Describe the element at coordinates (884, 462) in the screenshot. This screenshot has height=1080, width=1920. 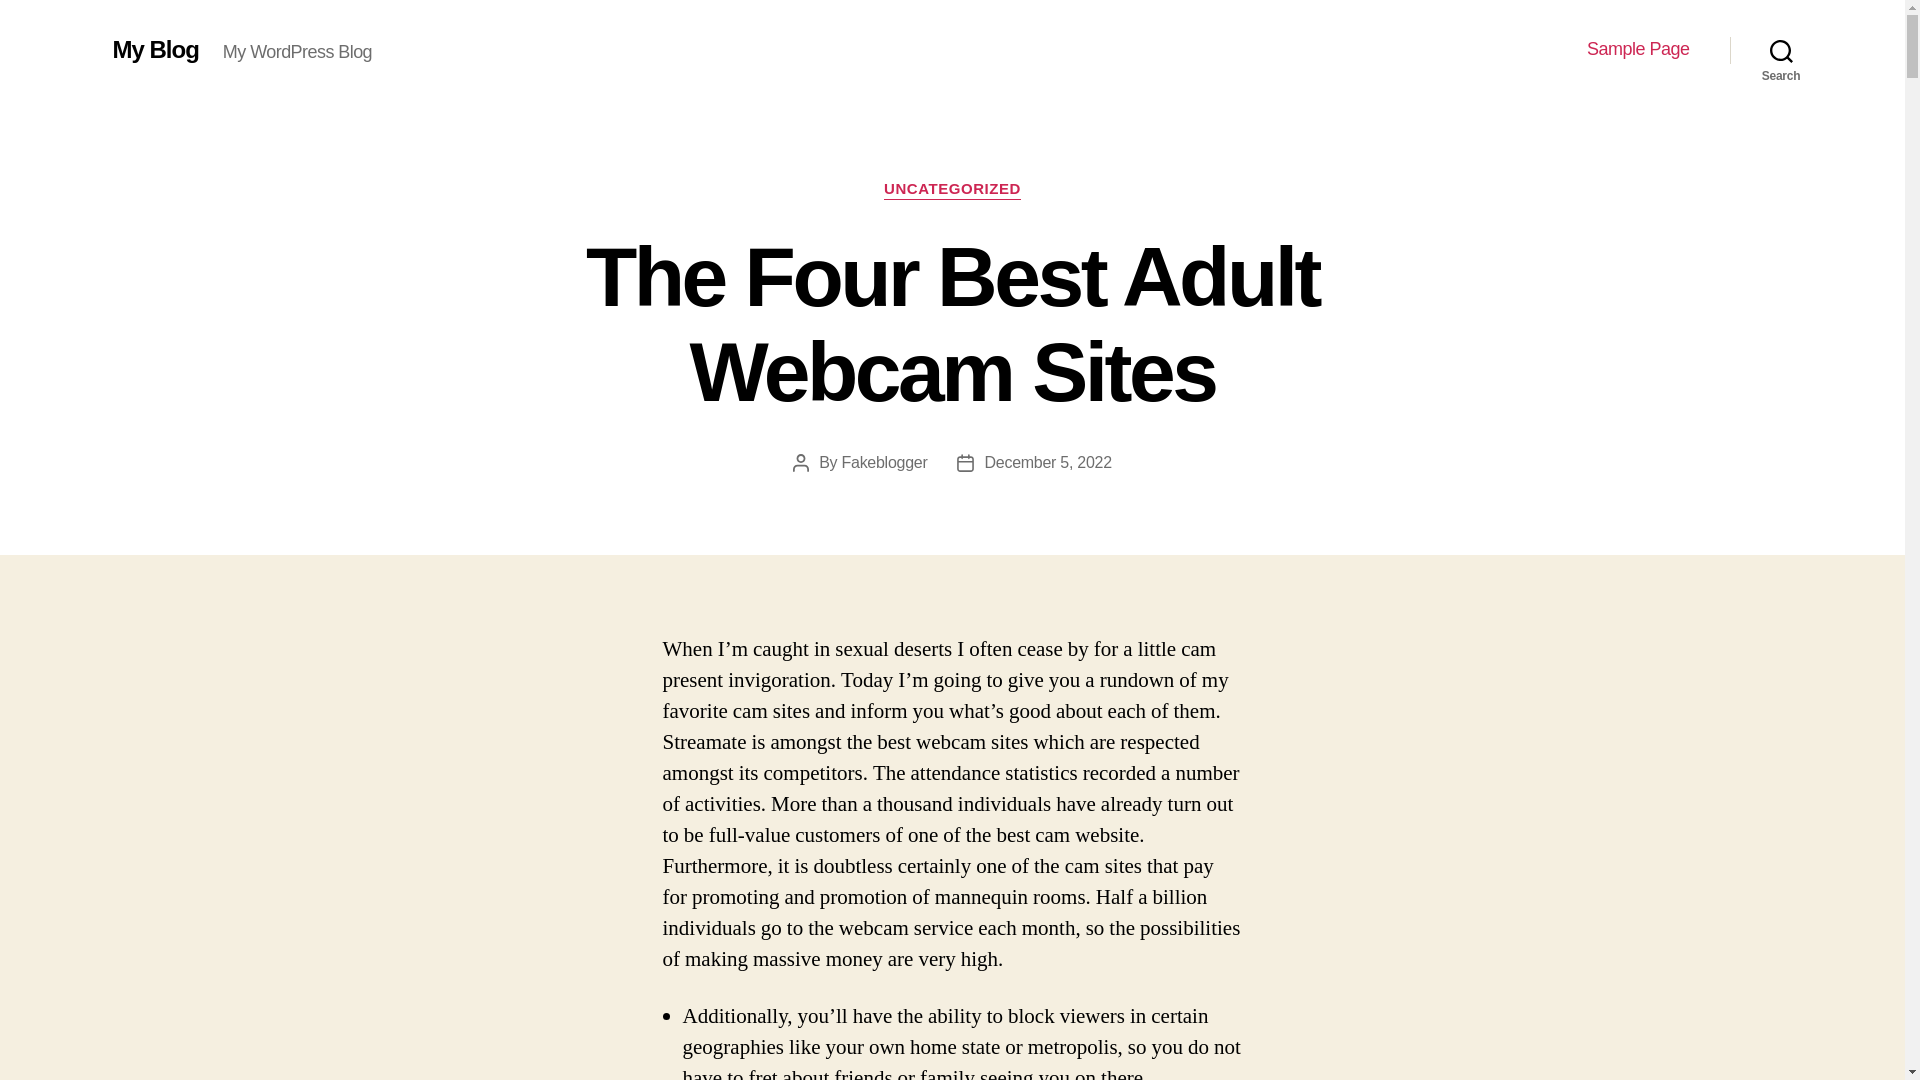
I see `Fakeblogger` at that location.